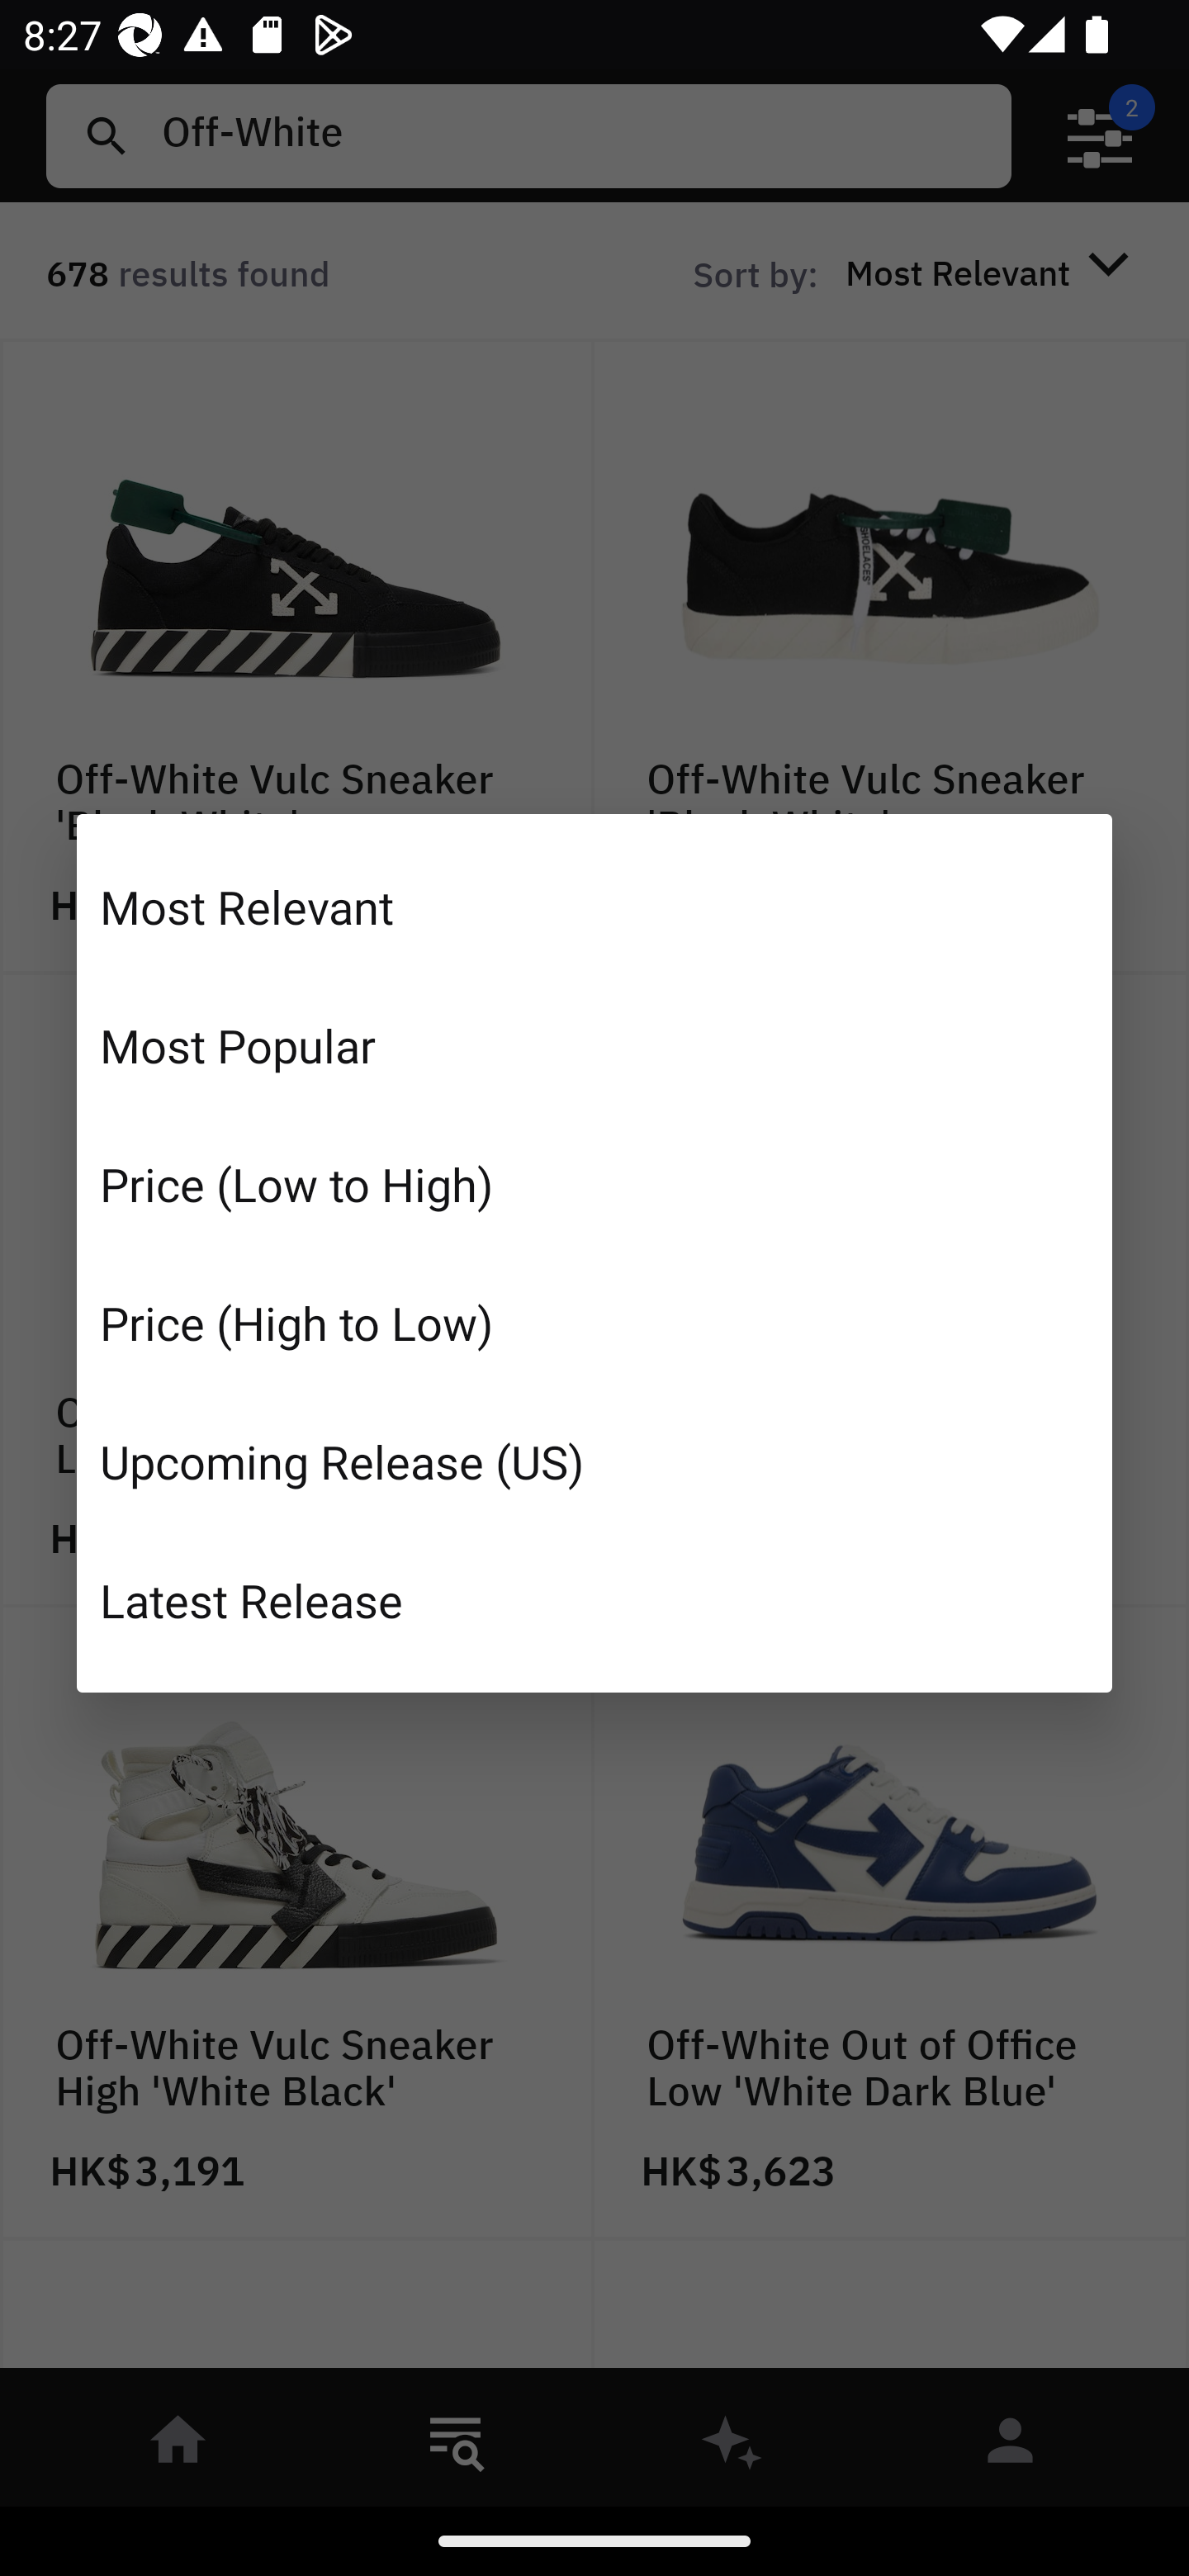 The image size is (1189, 2576). What do you see at coordinates (594, 1460) in the screenshot?
I see `Upcoming Release (US)` at bounding box center [594, 1460].